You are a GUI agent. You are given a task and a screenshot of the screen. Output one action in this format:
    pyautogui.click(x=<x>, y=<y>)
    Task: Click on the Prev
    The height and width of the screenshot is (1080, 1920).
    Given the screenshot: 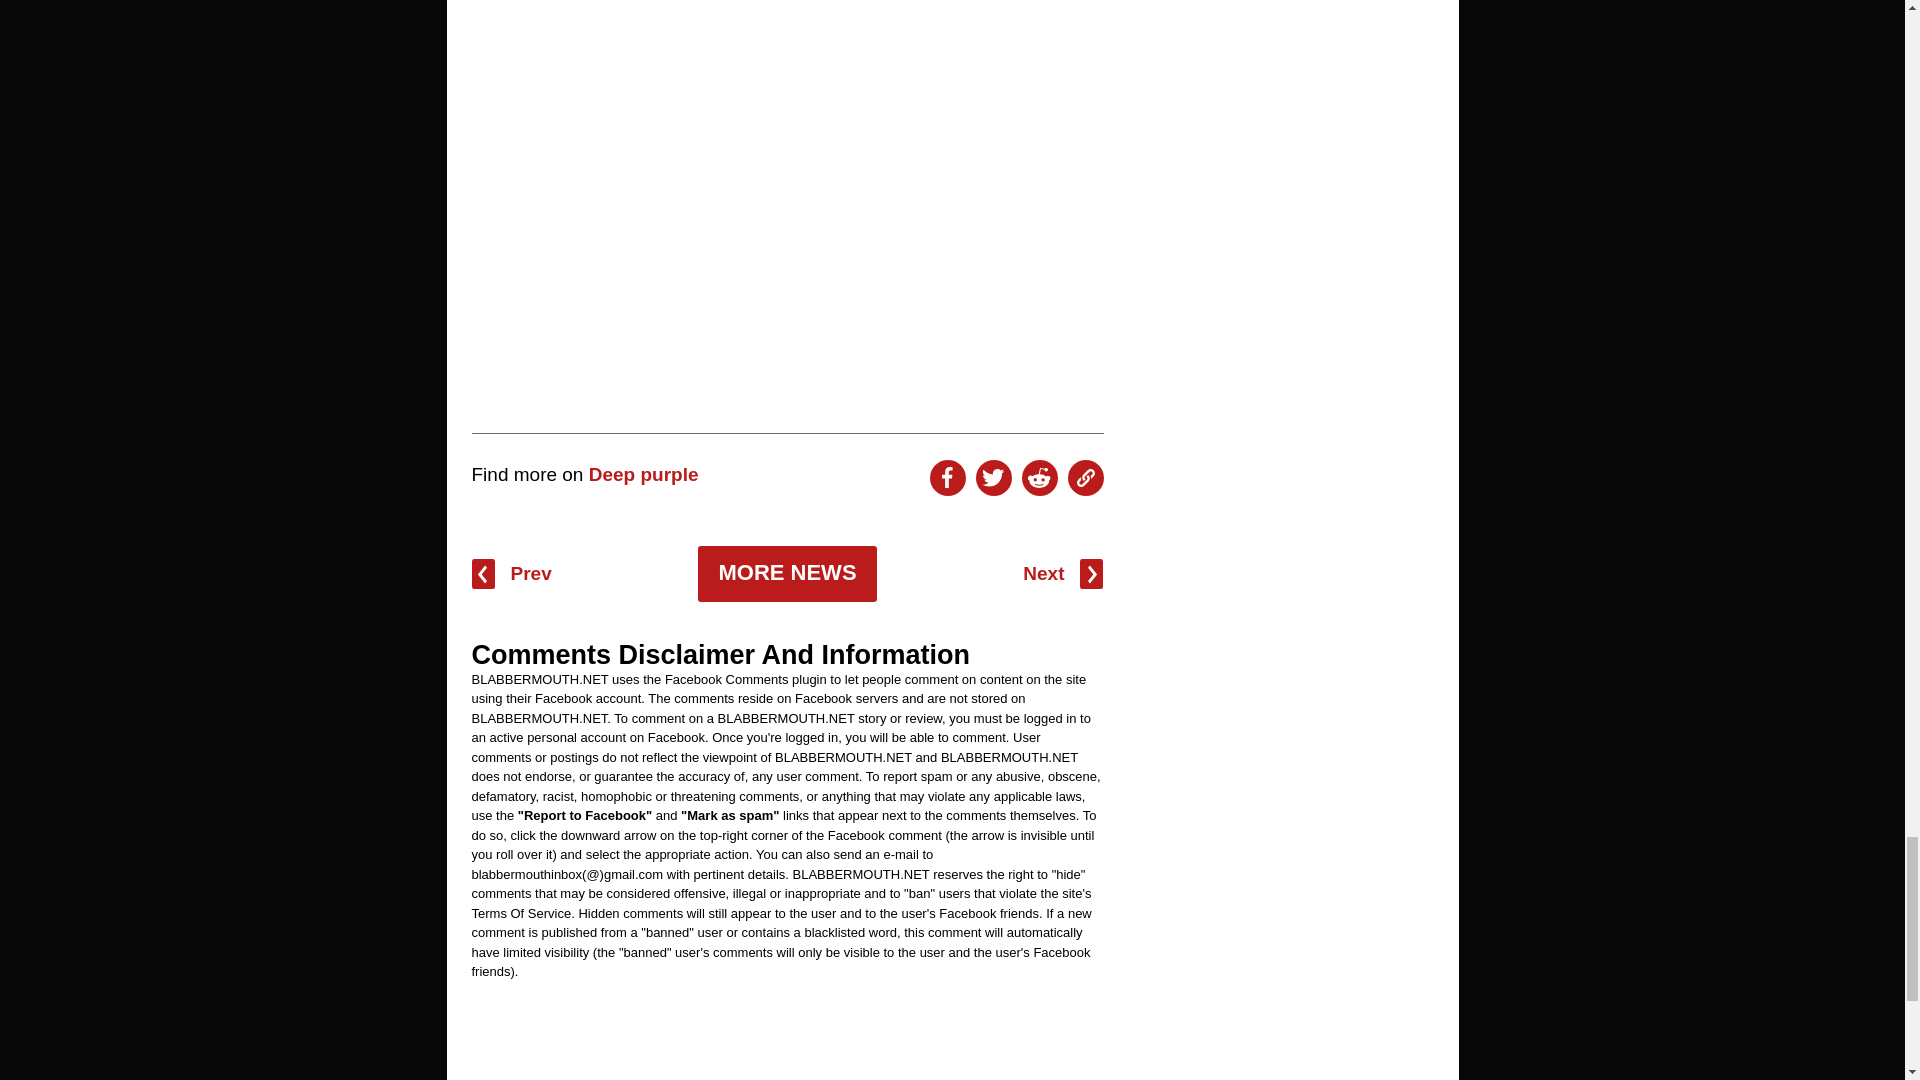 What is the action you would take?
    pyautogui.click(x=512, y=574)
    